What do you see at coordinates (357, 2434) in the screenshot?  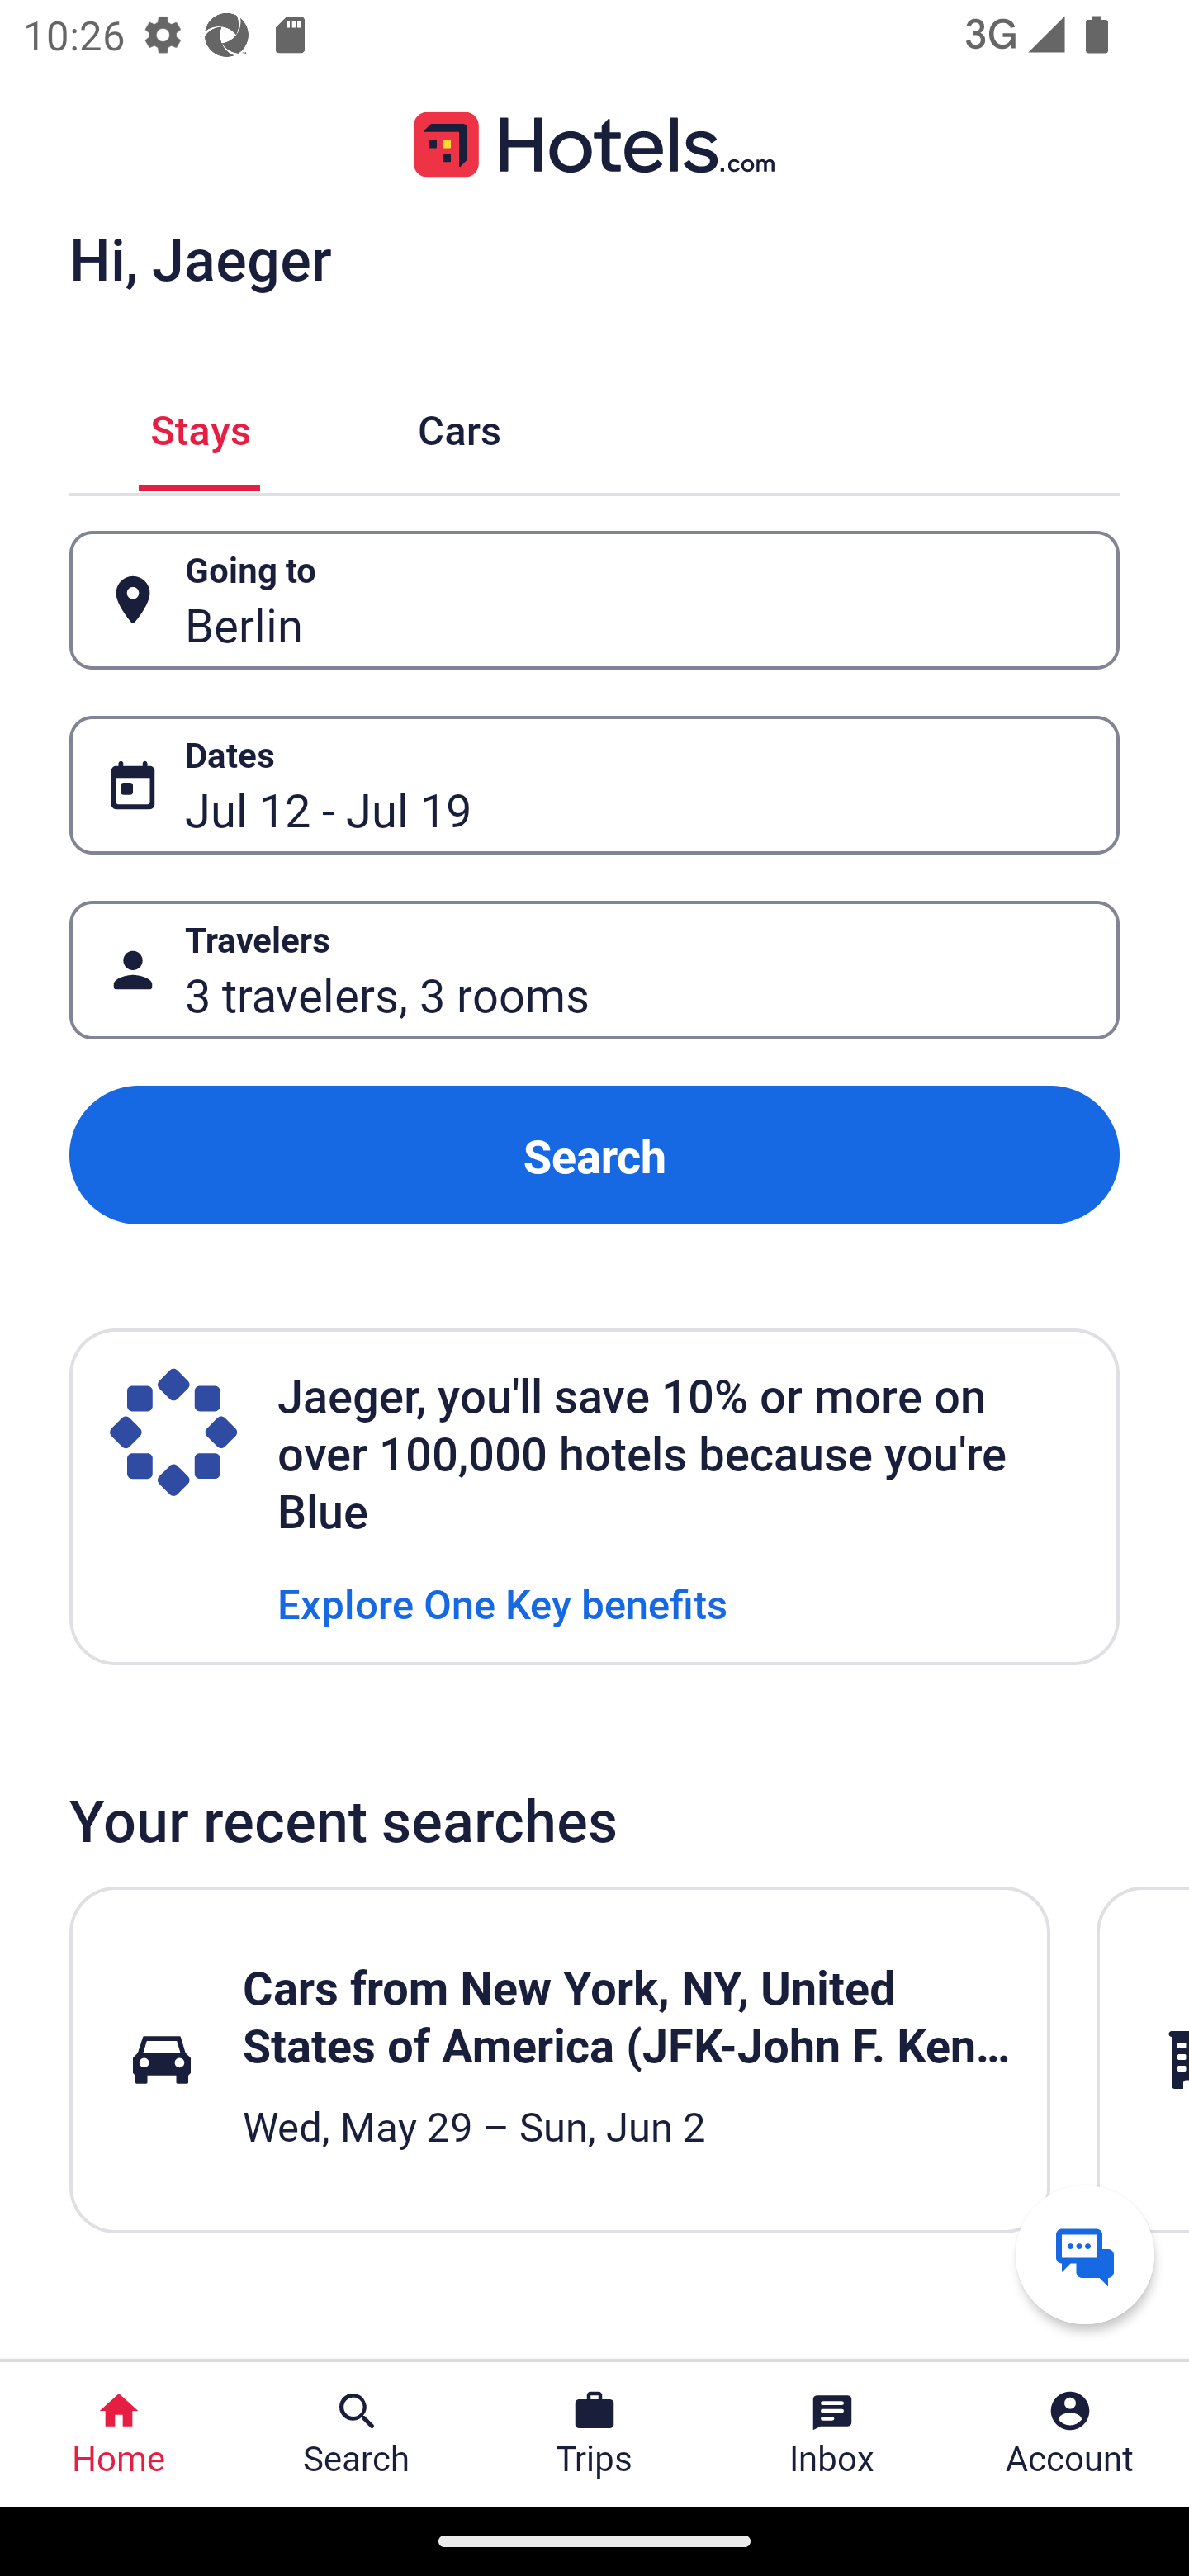 I see `Search Search Button` at bounding box center [357, 2434].